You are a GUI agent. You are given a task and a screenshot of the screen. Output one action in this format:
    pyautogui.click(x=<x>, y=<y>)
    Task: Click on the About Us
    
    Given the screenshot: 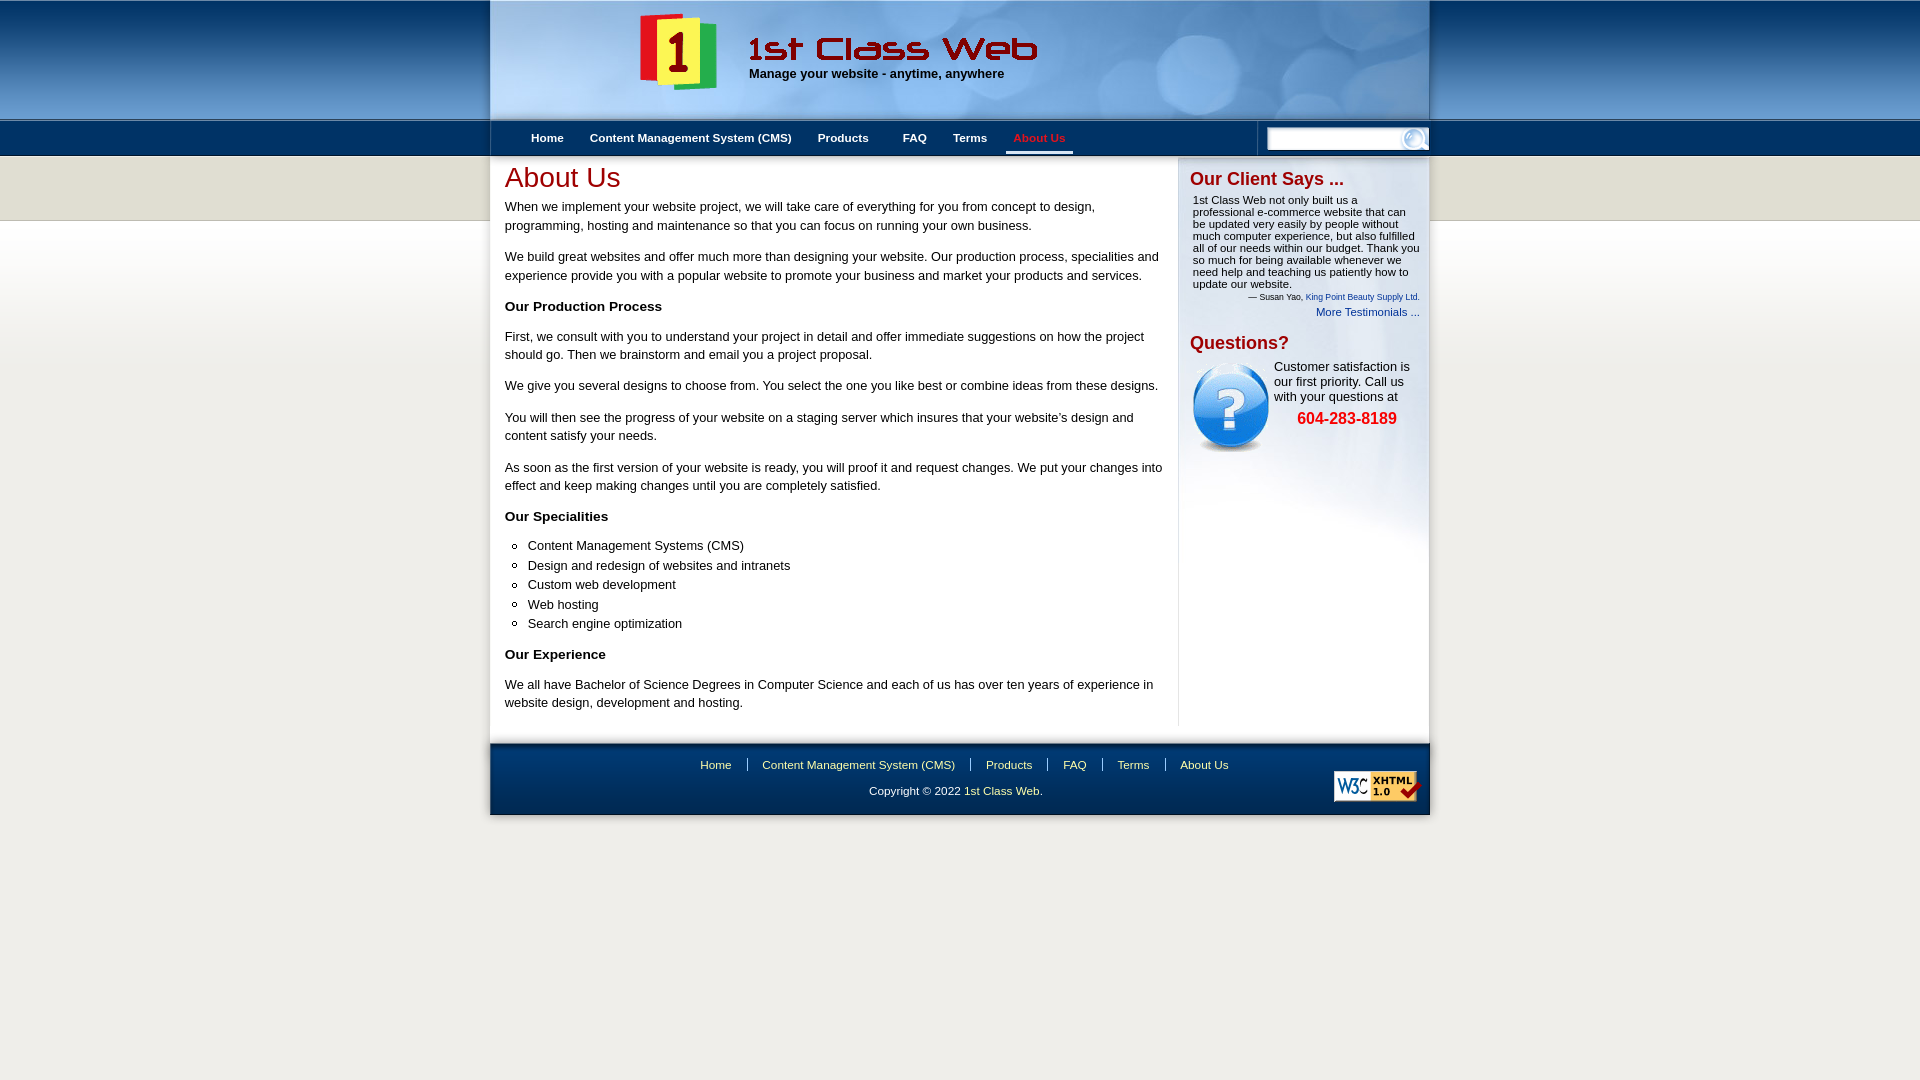 What is the action you would take?
    pyautogui.click(x=1200, y=764)
    